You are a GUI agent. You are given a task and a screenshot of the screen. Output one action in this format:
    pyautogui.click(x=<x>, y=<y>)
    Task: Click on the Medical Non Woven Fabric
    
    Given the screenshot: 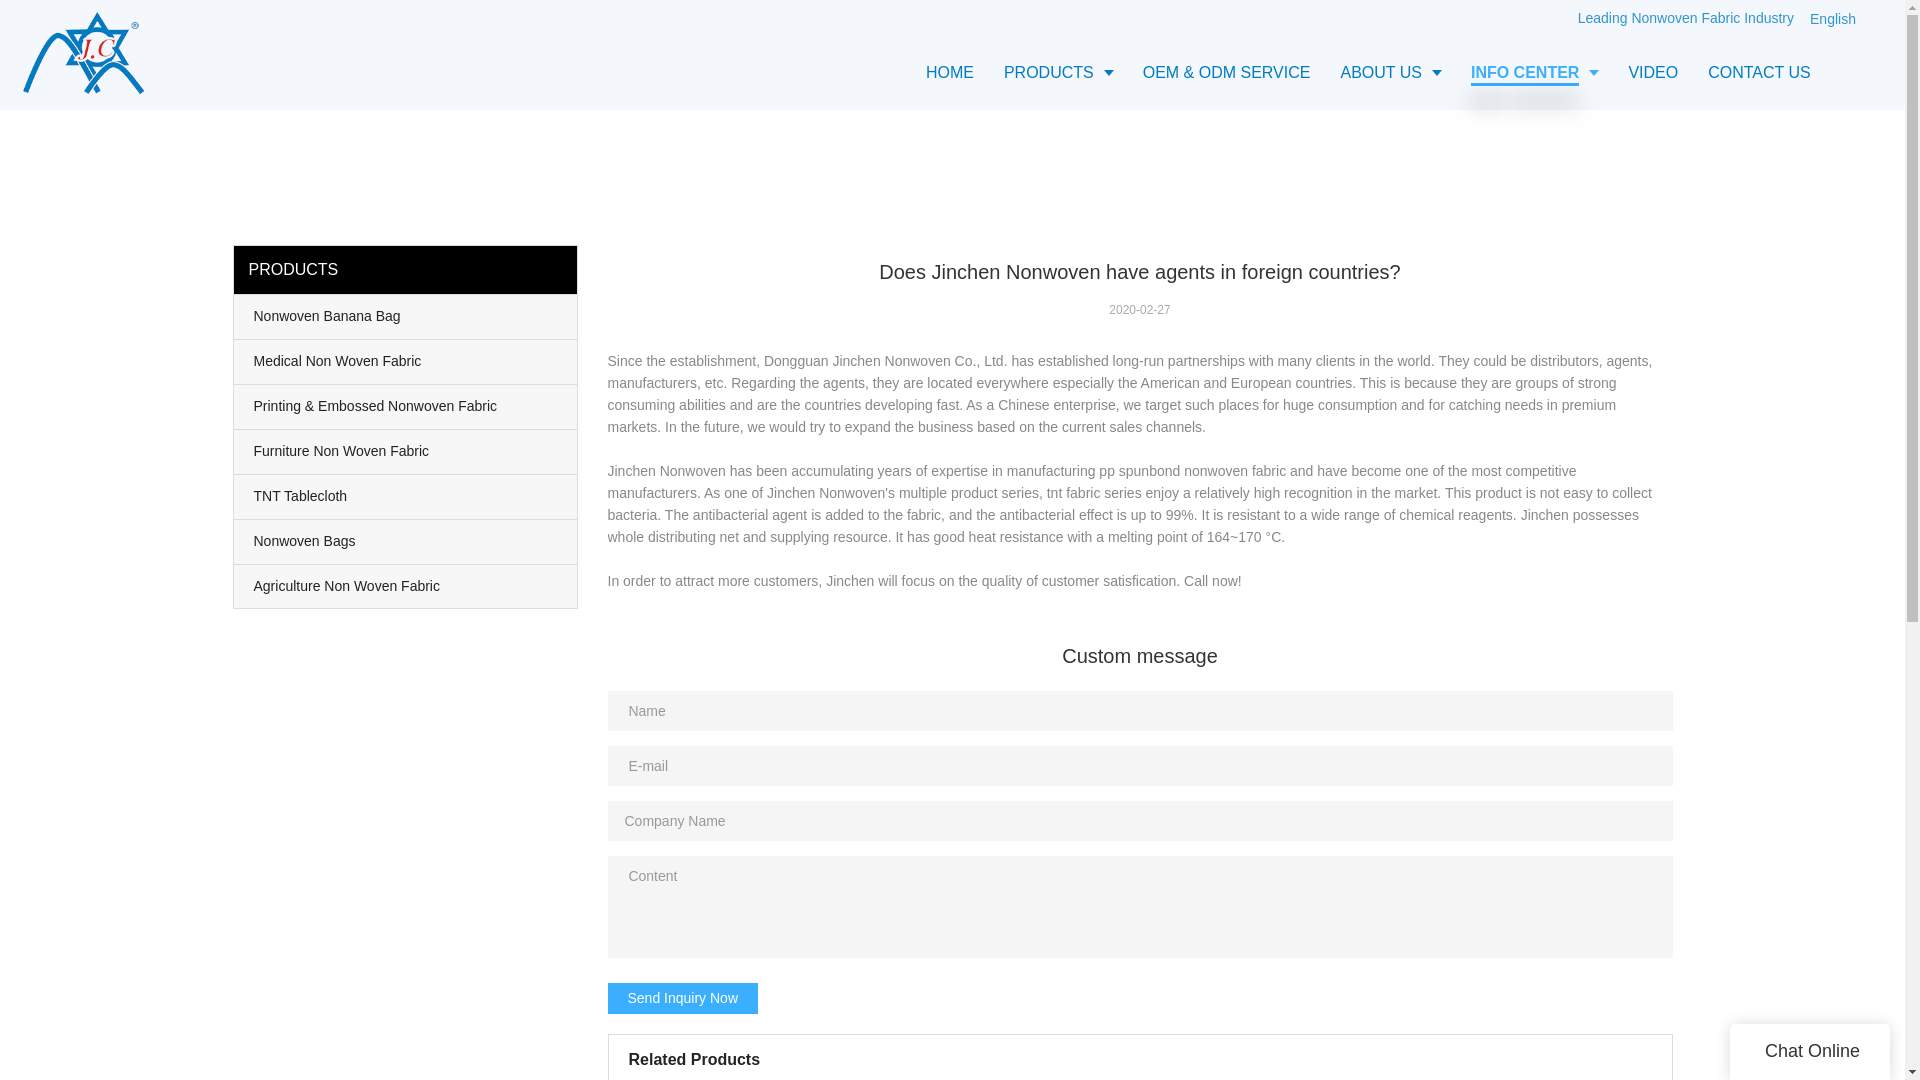 What is the action you would take?
    pyautogui.click(x=406, y=362)
    